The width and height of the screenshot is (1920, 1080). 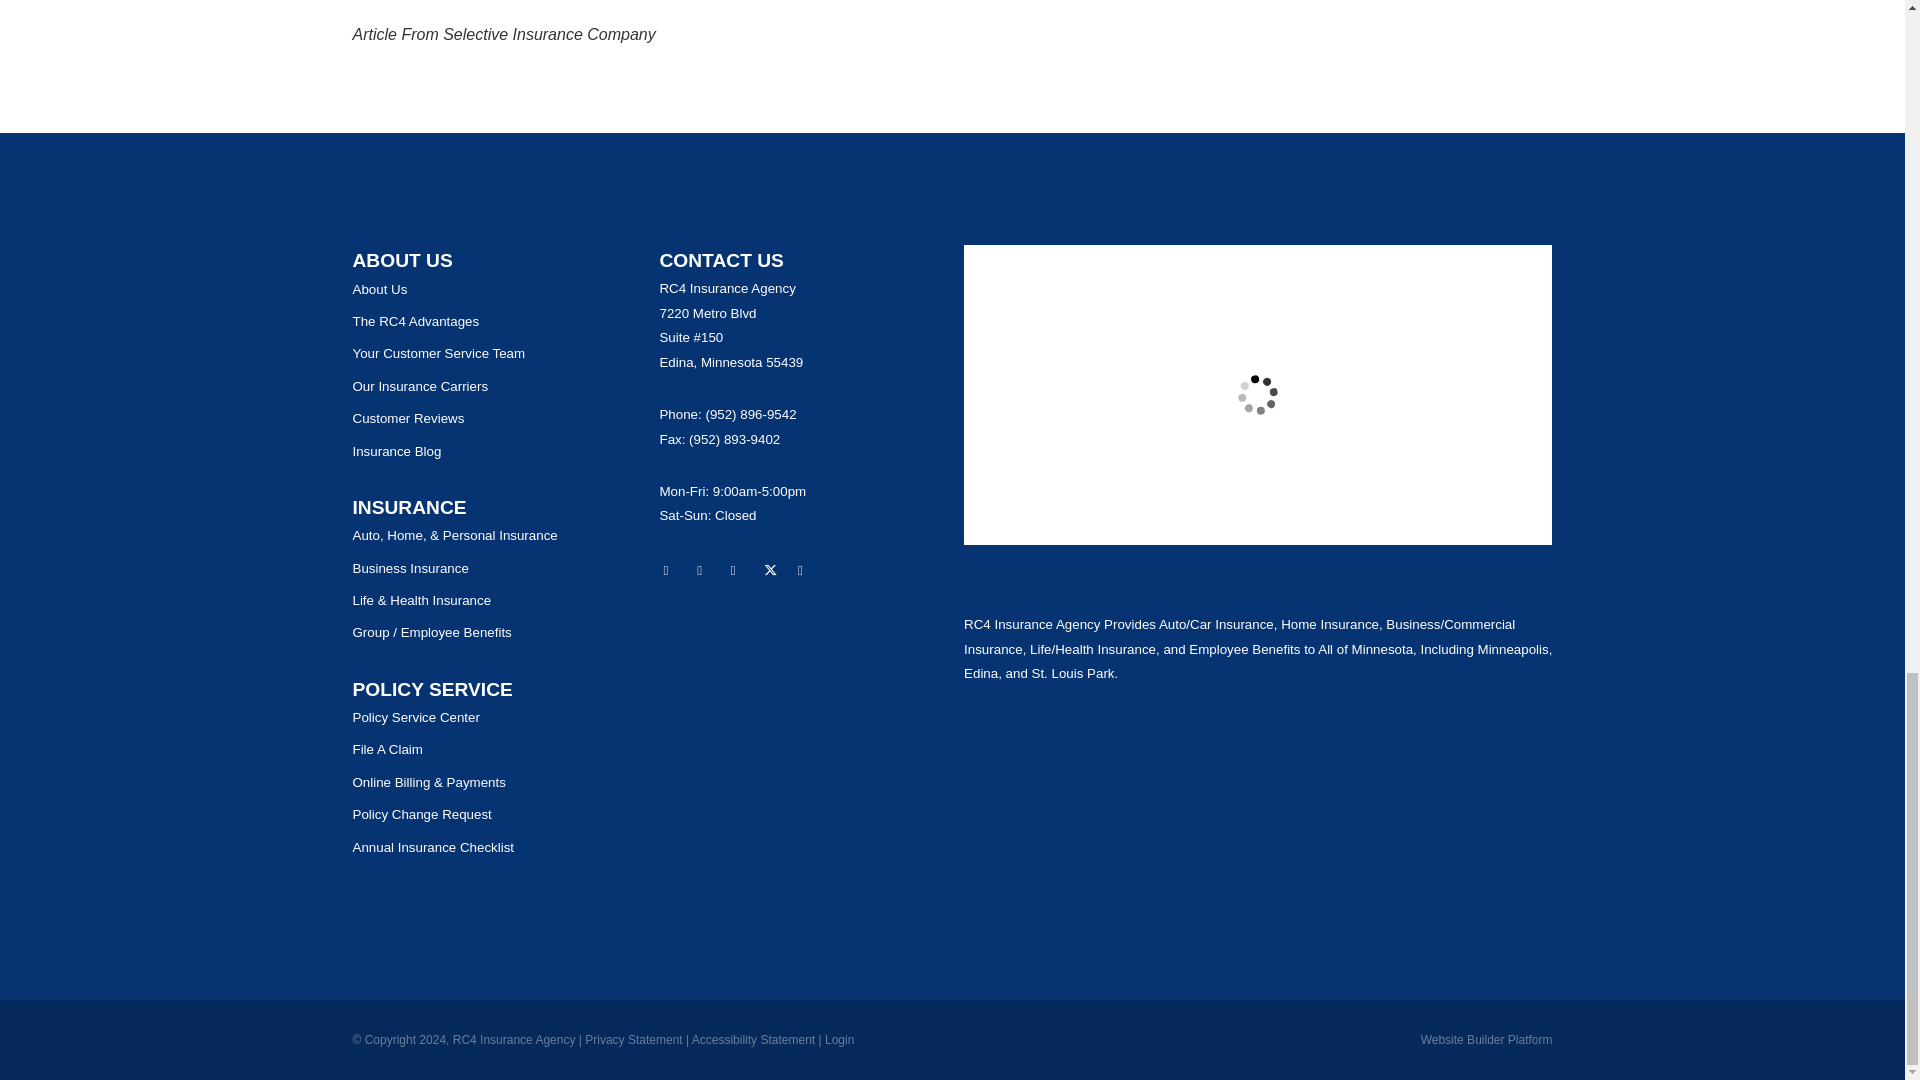 I want to click on LinkedIn, so click(x=808, y=572).